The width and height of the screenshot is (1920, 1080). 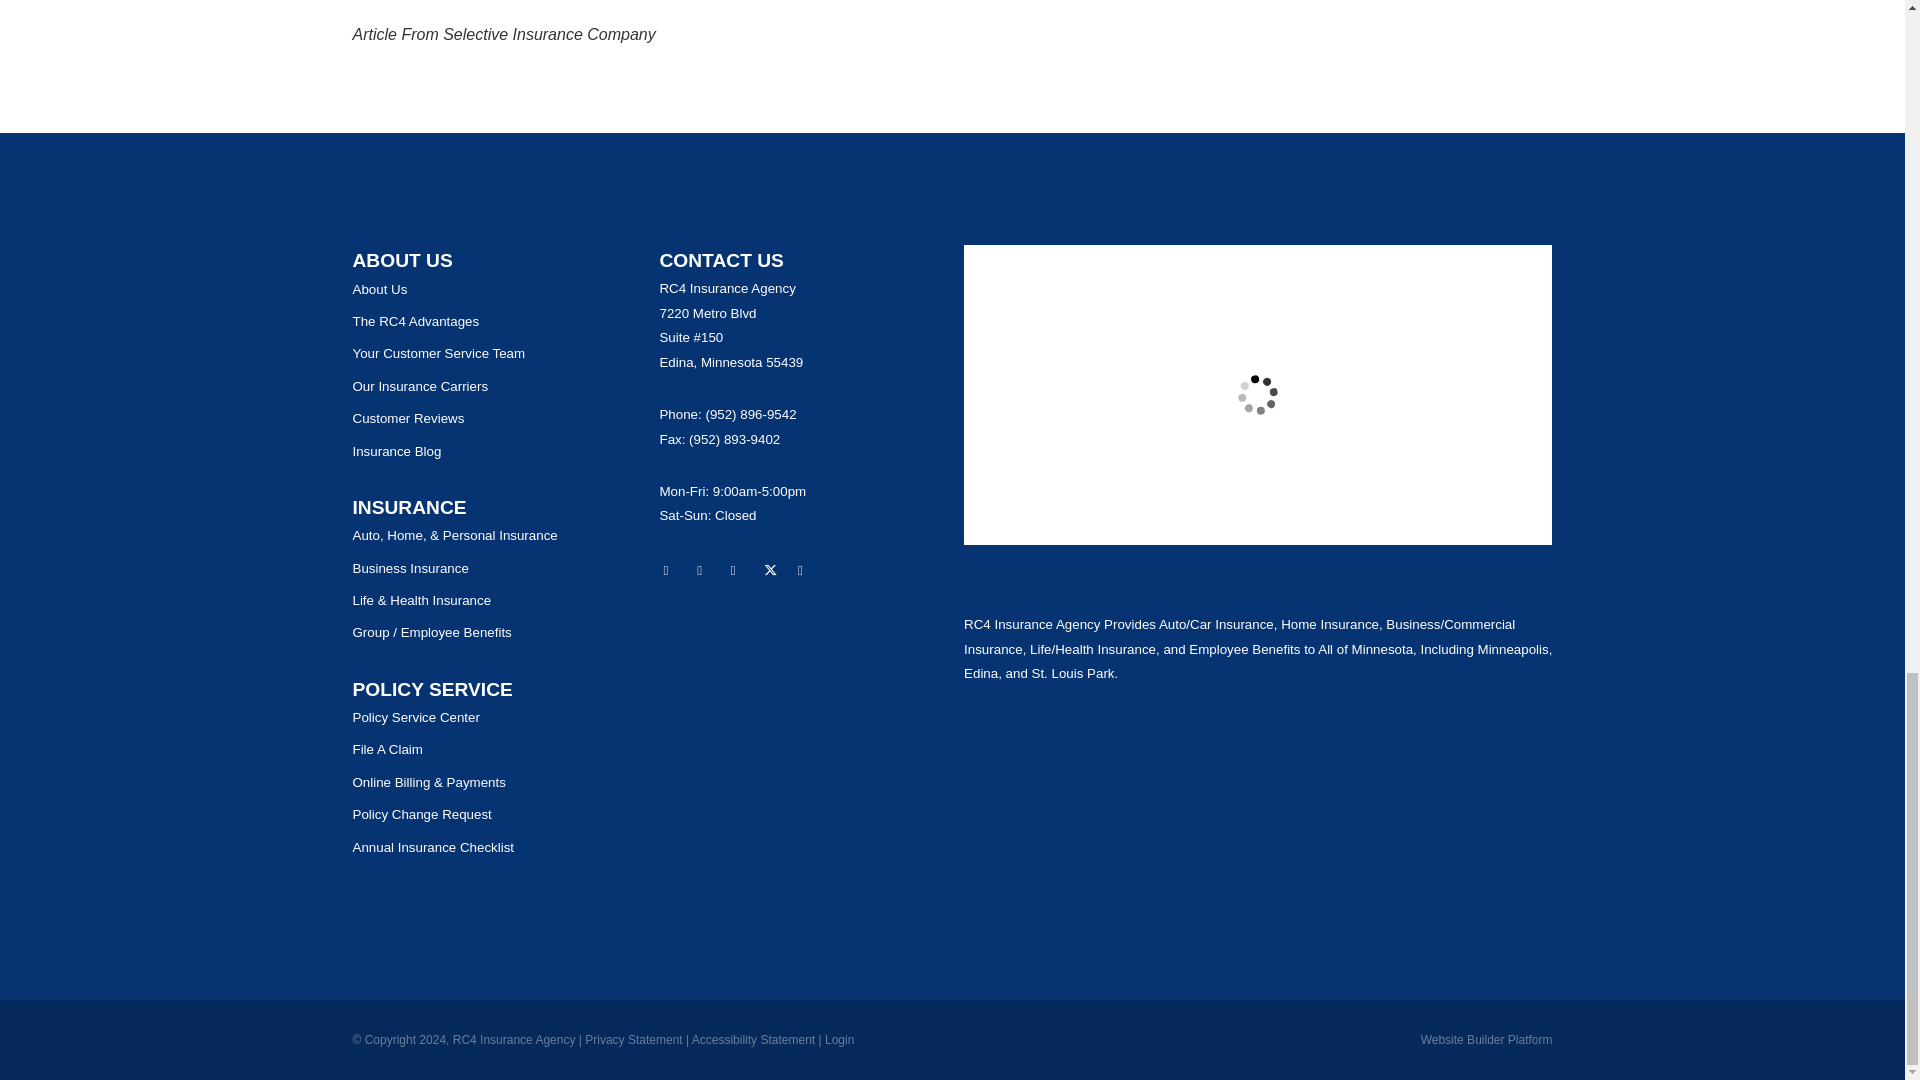 I want to click on LinkedIn, so click(x=808, y=572).